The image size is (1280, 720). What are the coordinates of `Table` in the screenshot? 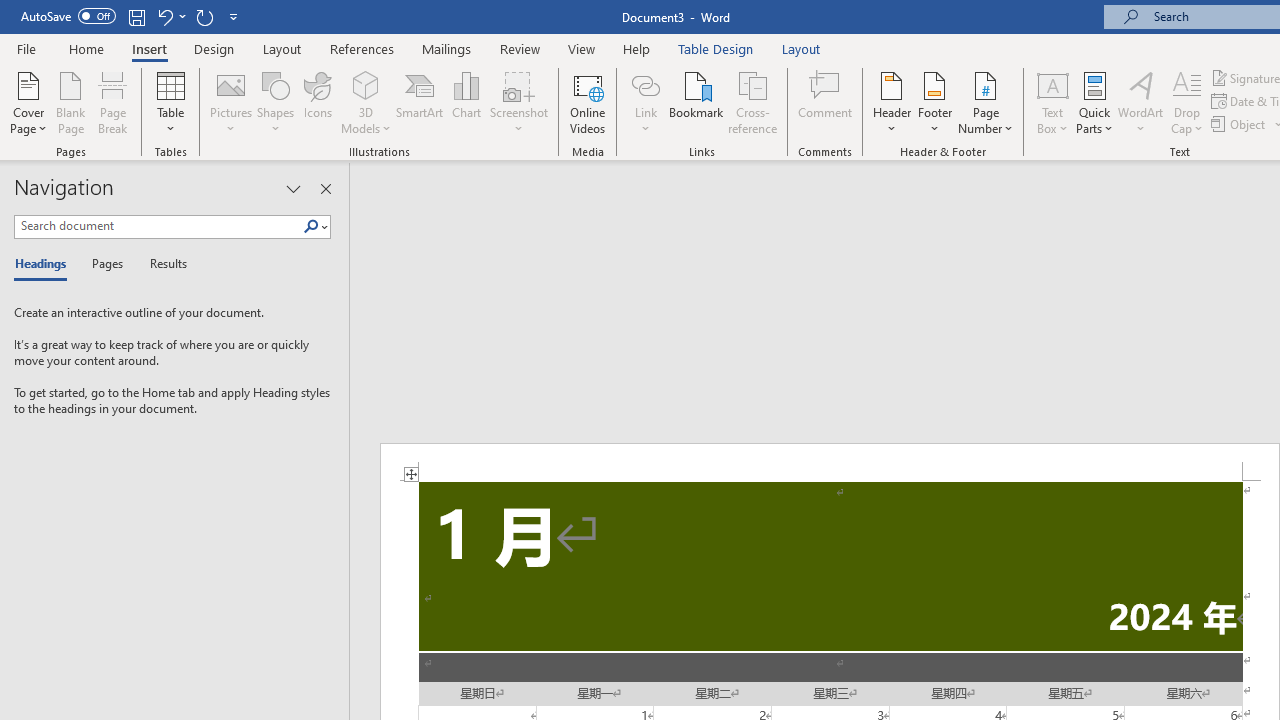 It's located at (170, 102).